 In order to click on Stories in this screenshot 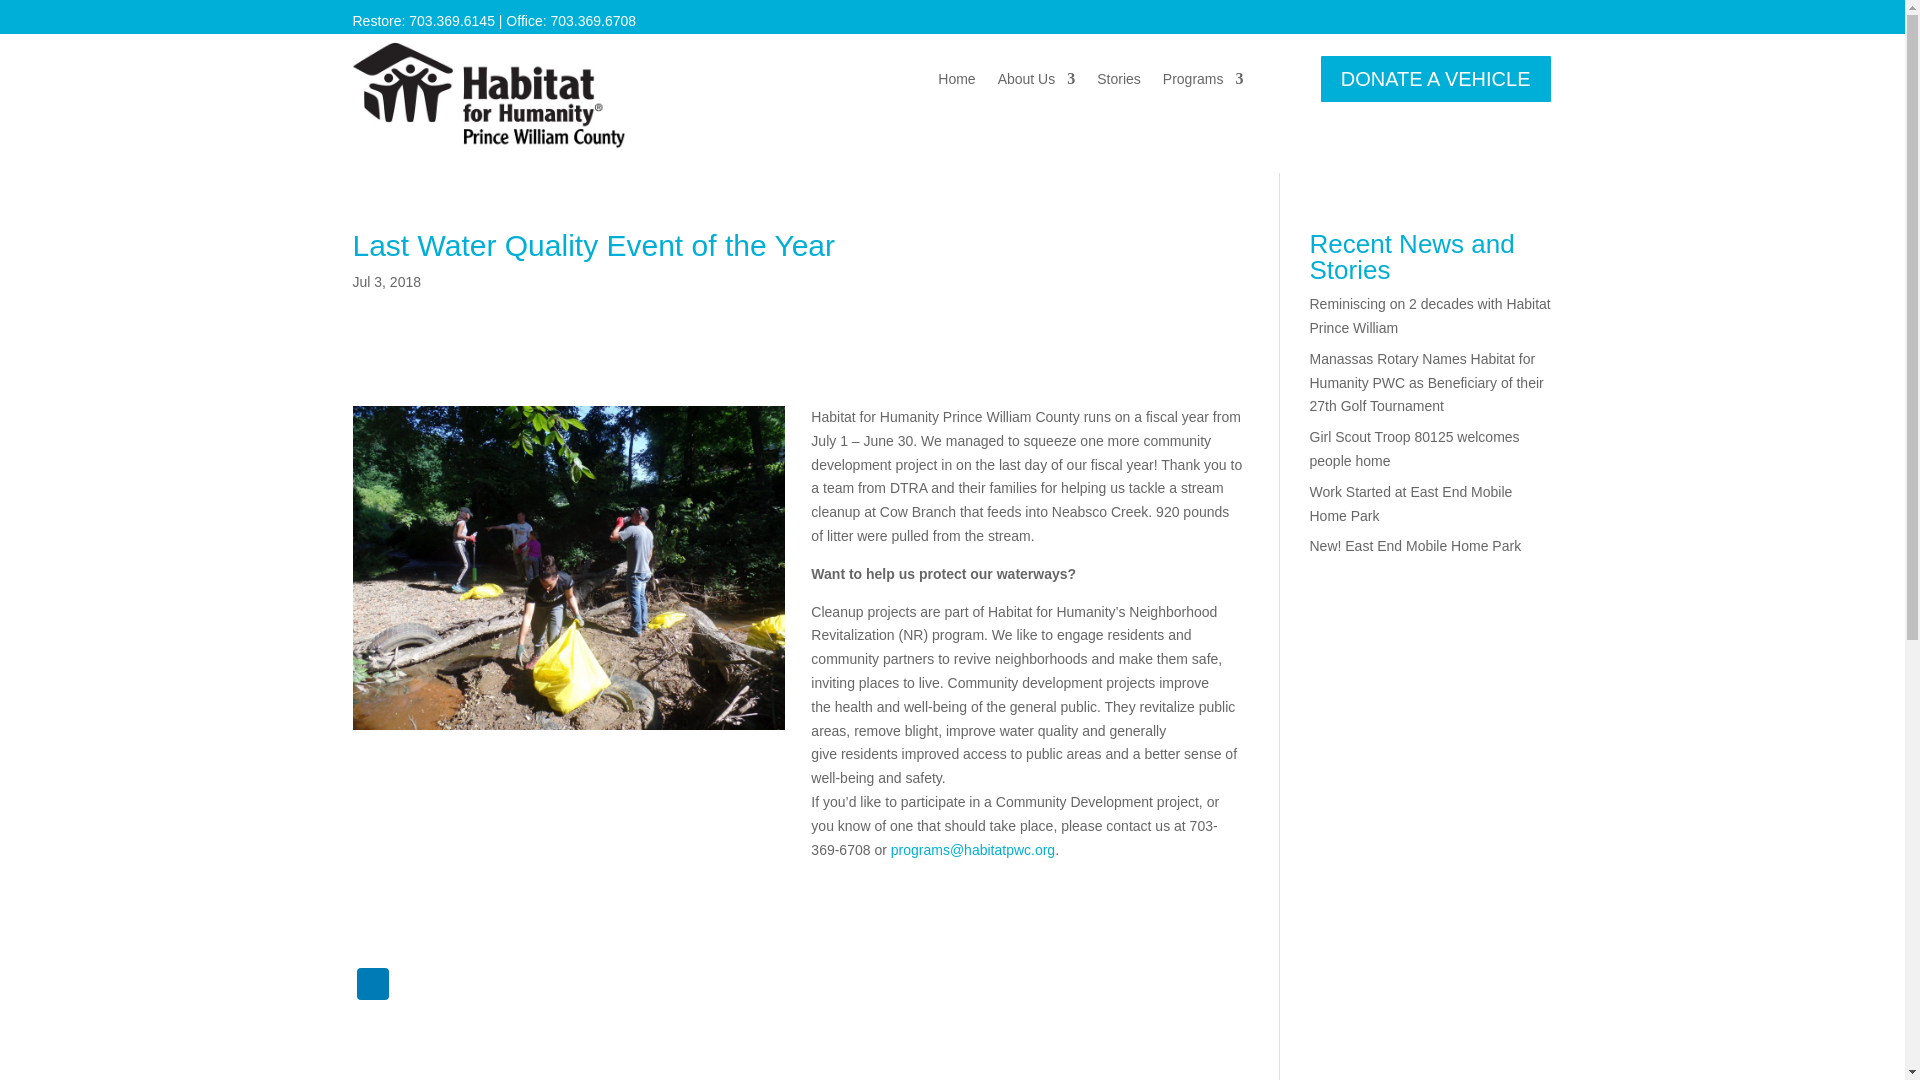, I will do `click(1118, 82)`.